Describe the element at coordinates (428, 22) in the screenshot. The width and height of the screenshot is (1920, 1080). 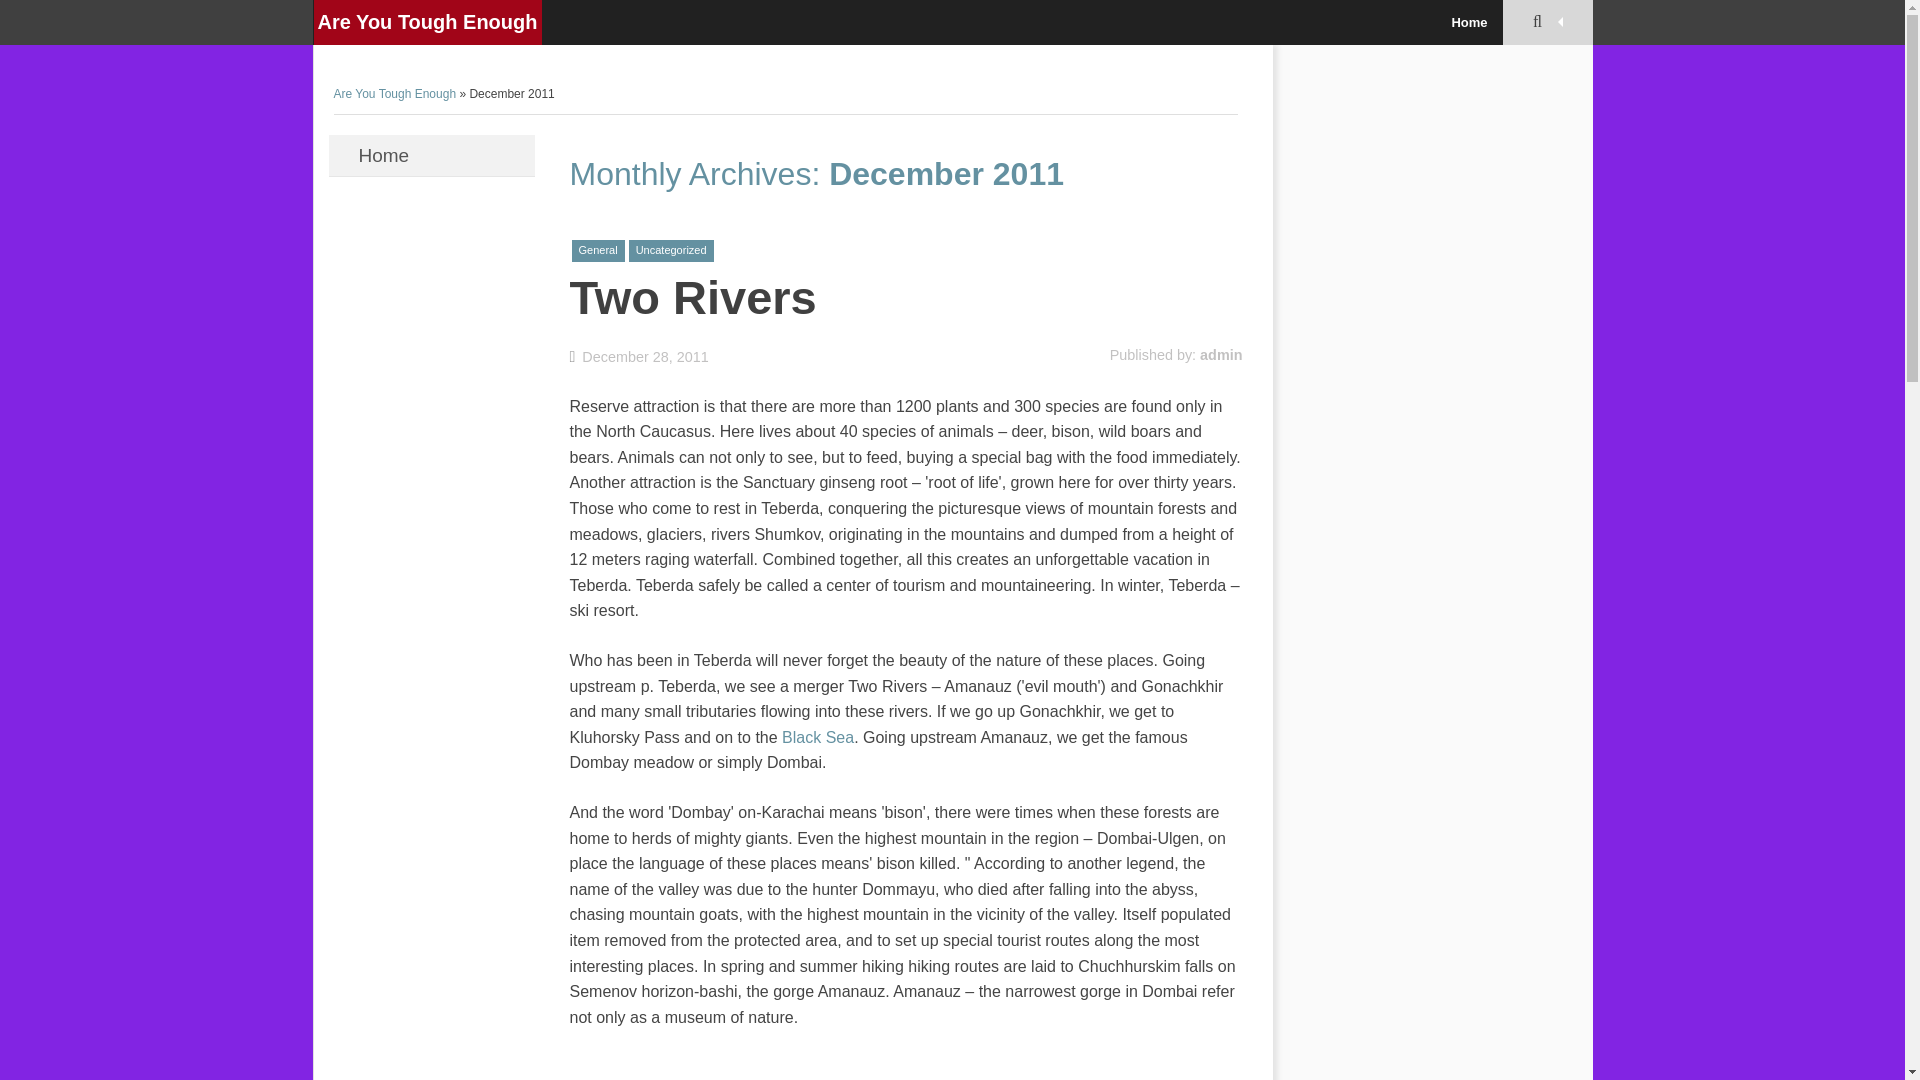
I see `Are You Tough Enough` at that location.